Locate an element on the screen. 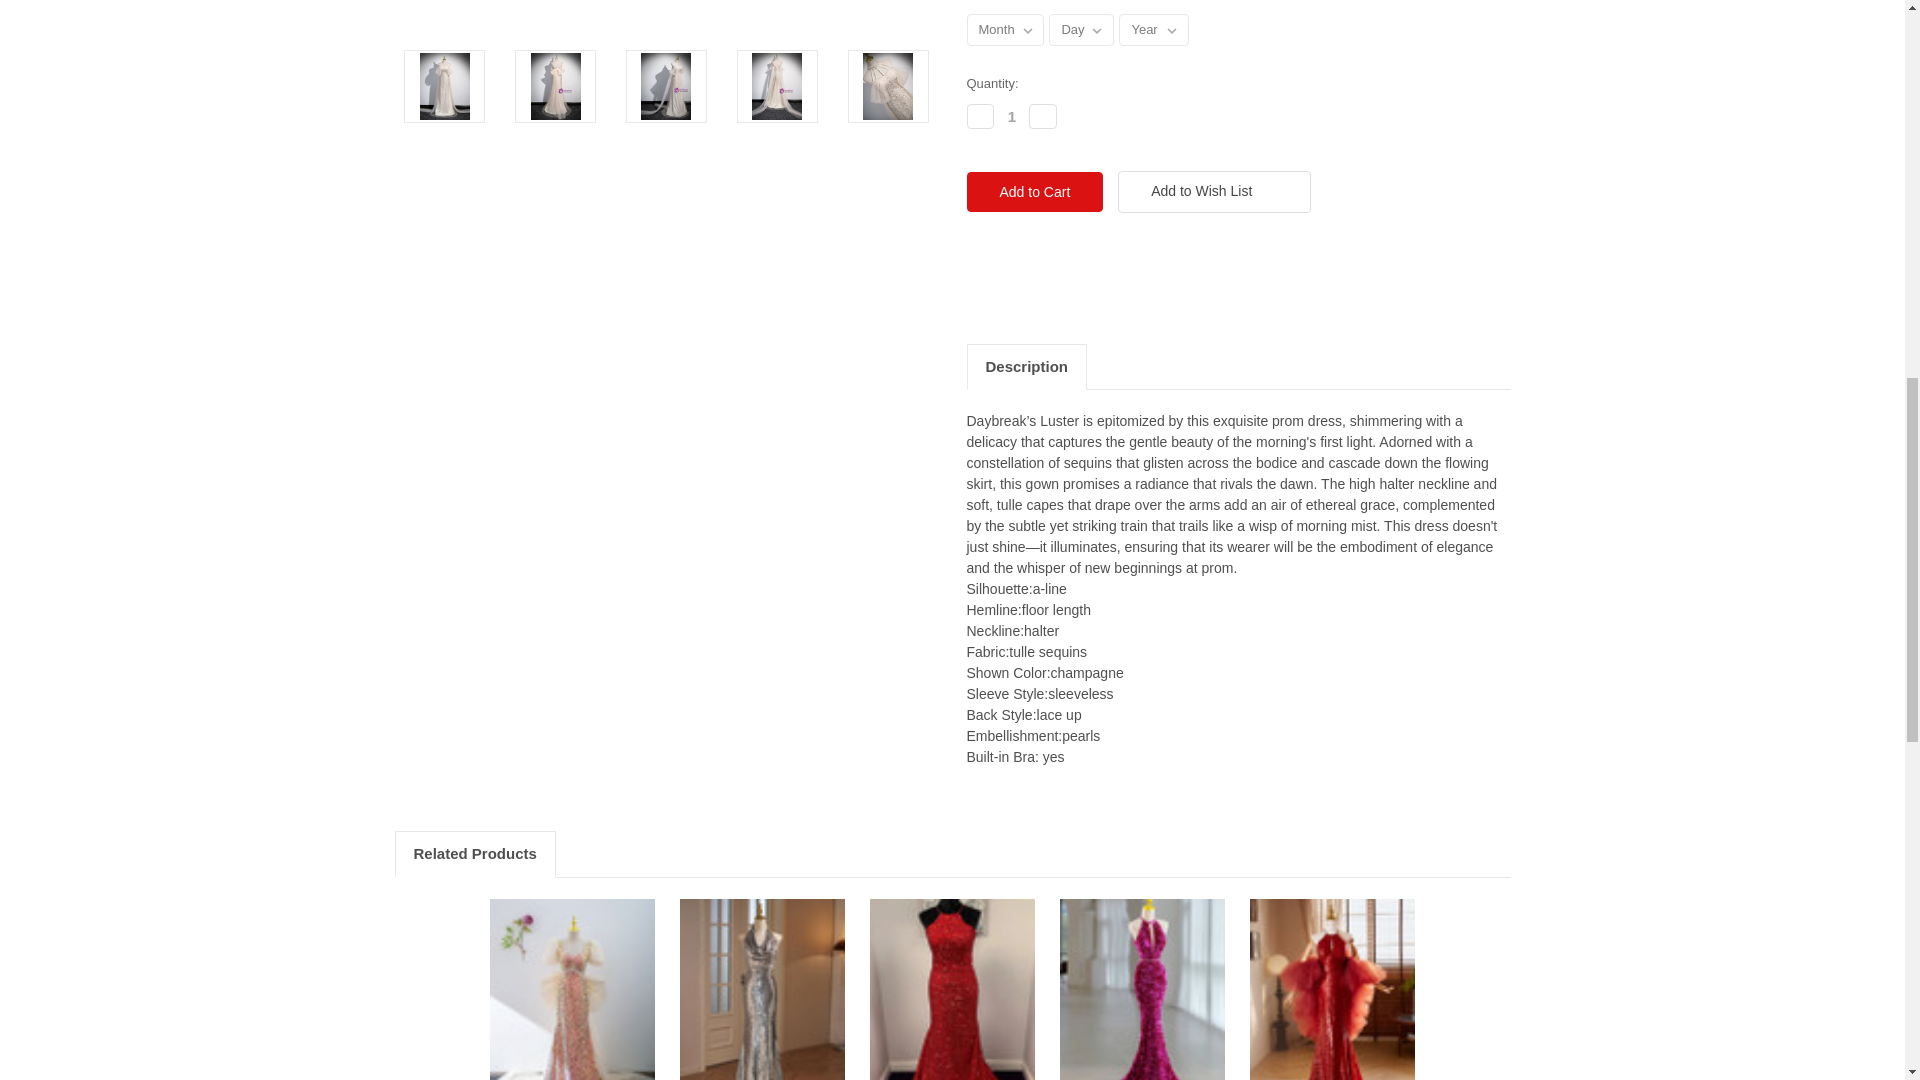 The width and height of the screenshot is (1920, 1080). 1 is located at coordinates (1012, 116).